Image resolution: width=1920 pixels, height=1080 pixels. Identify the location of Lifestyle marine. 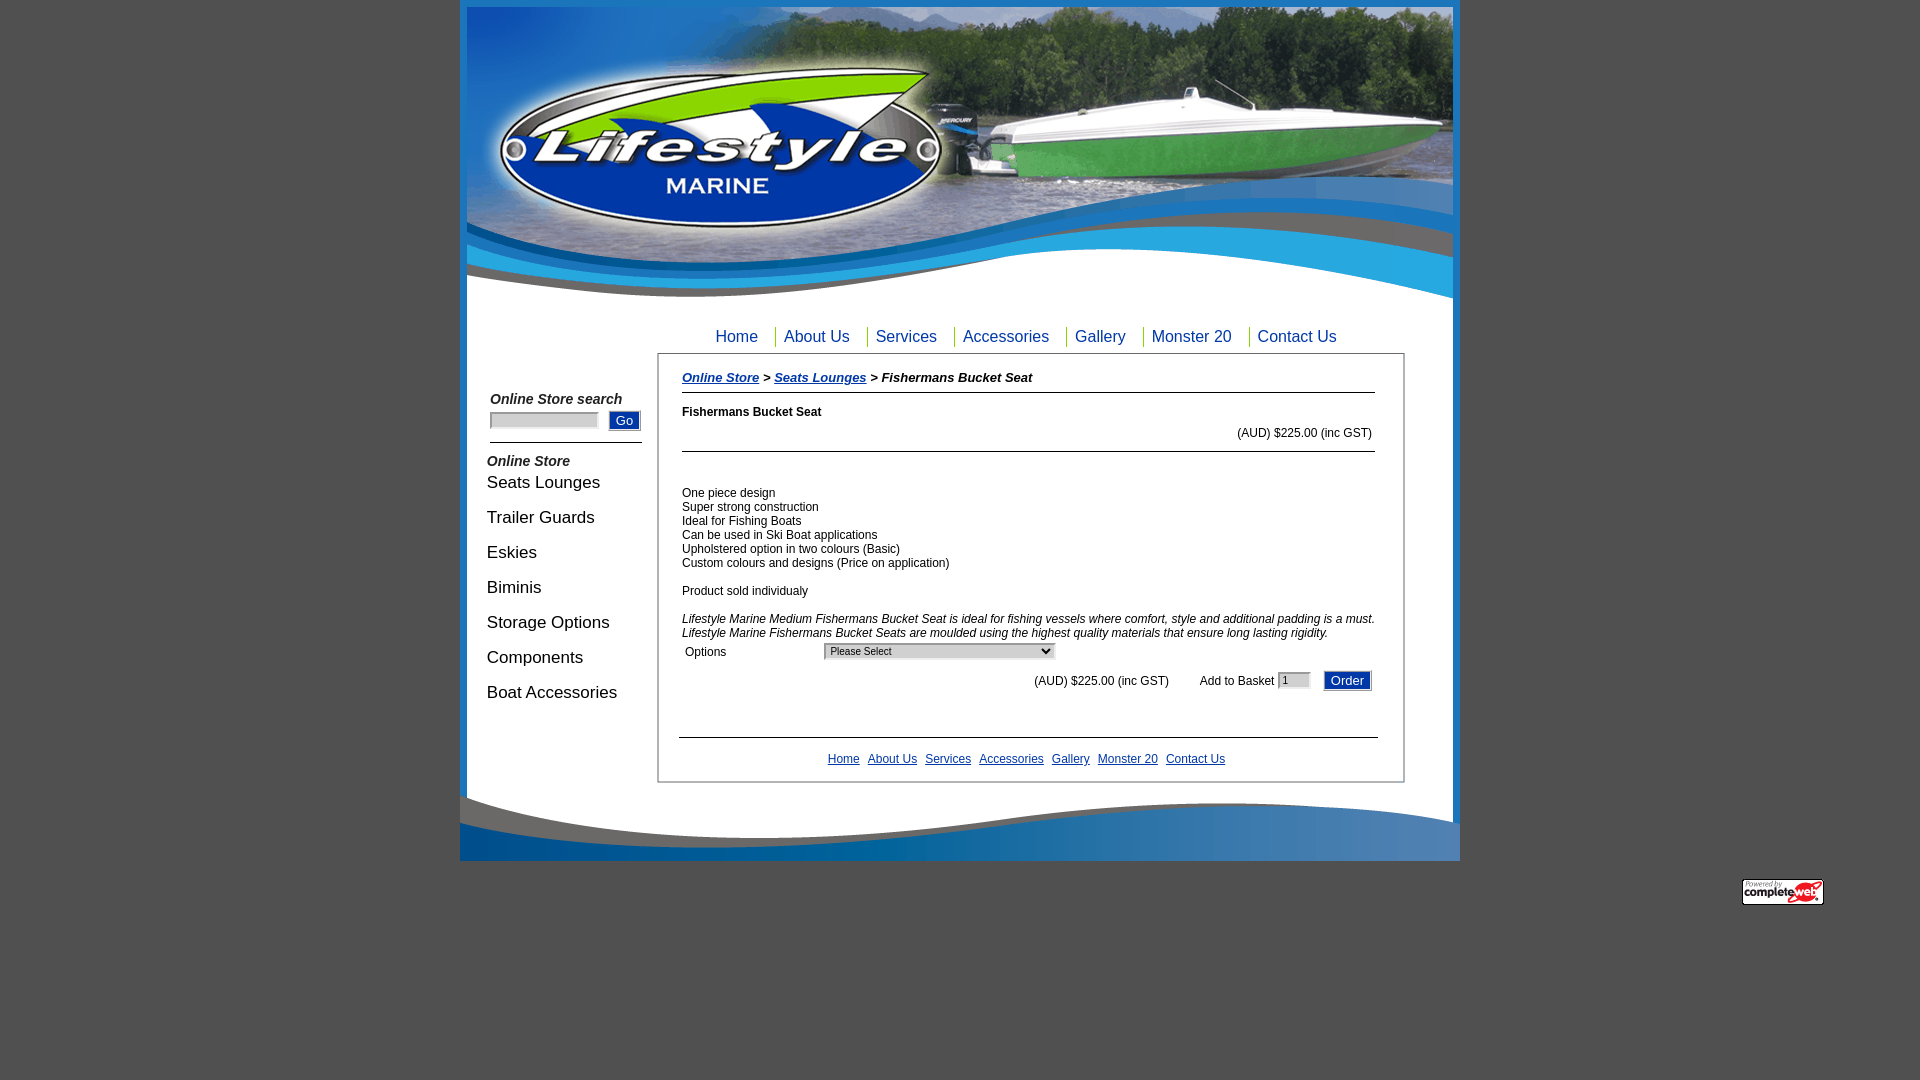
(1427, 180).